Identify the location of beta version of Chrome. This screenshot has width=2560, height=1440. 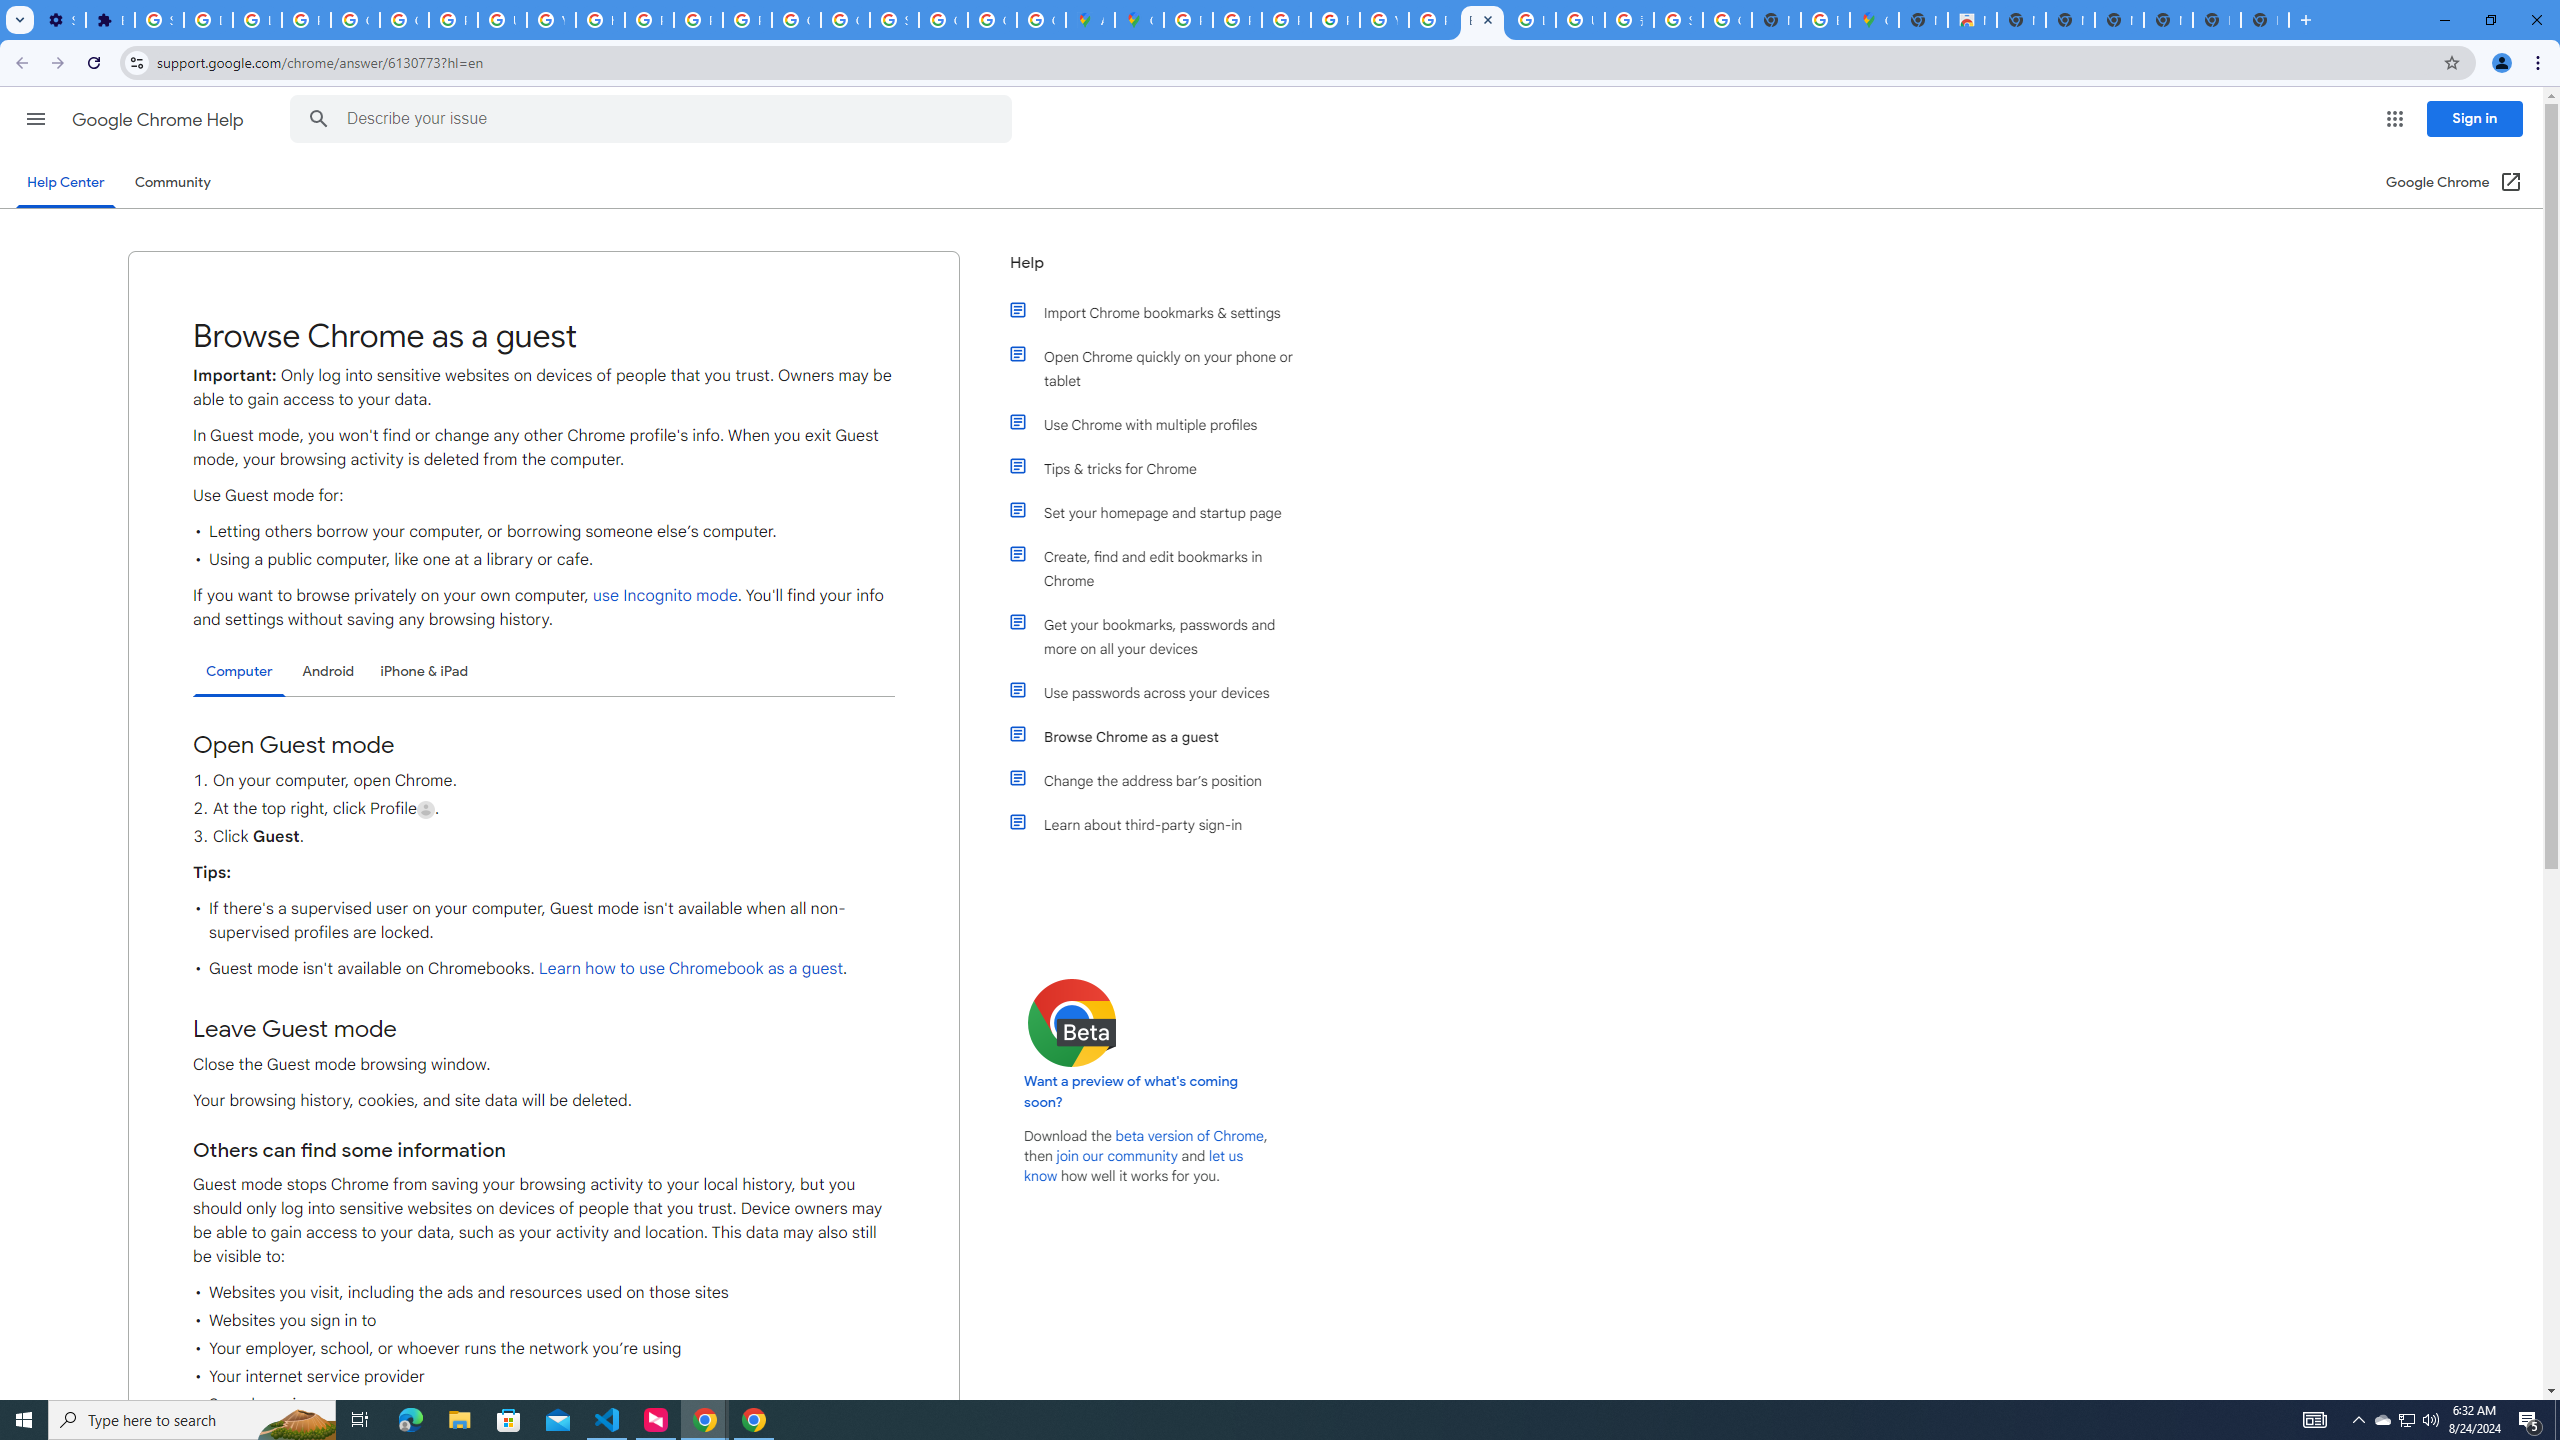
(1190, 1136).